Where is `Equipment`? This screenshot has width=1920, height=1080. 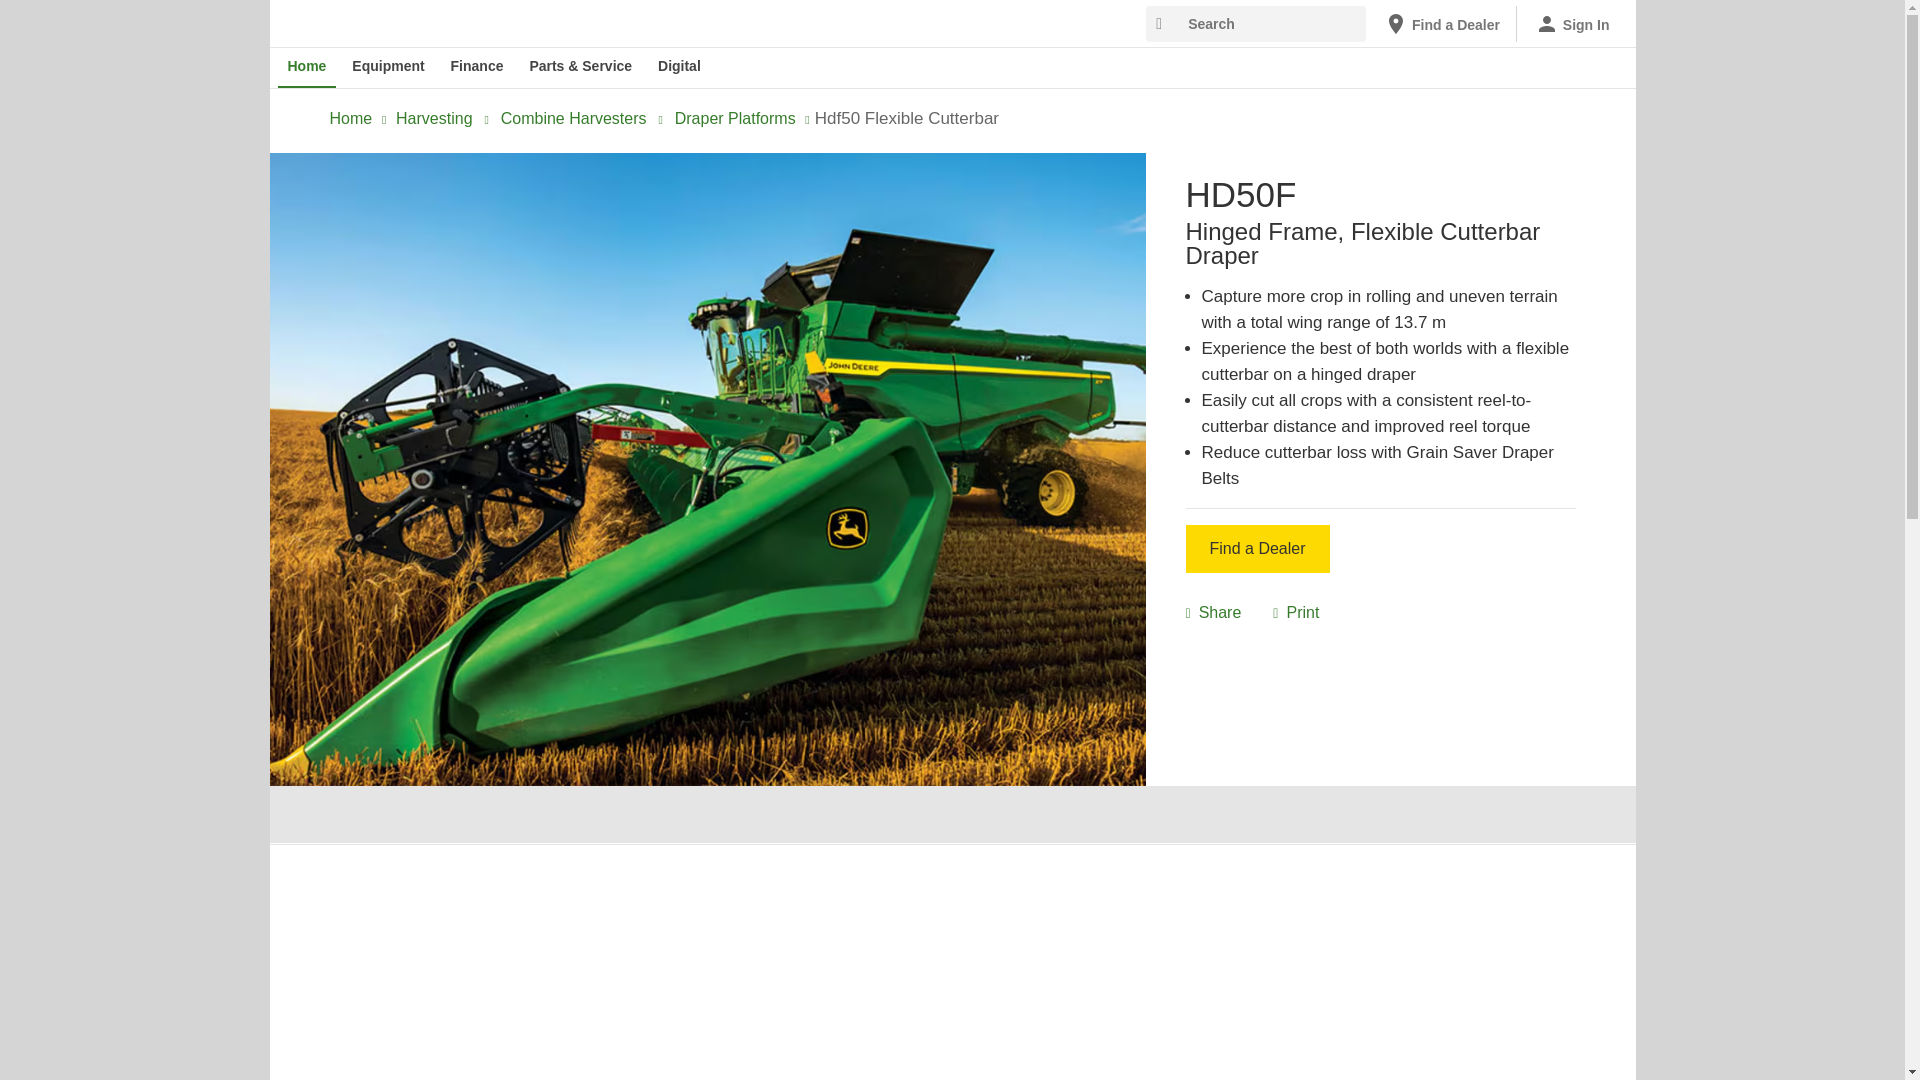 Equipment is located at coordinates (387, 67).